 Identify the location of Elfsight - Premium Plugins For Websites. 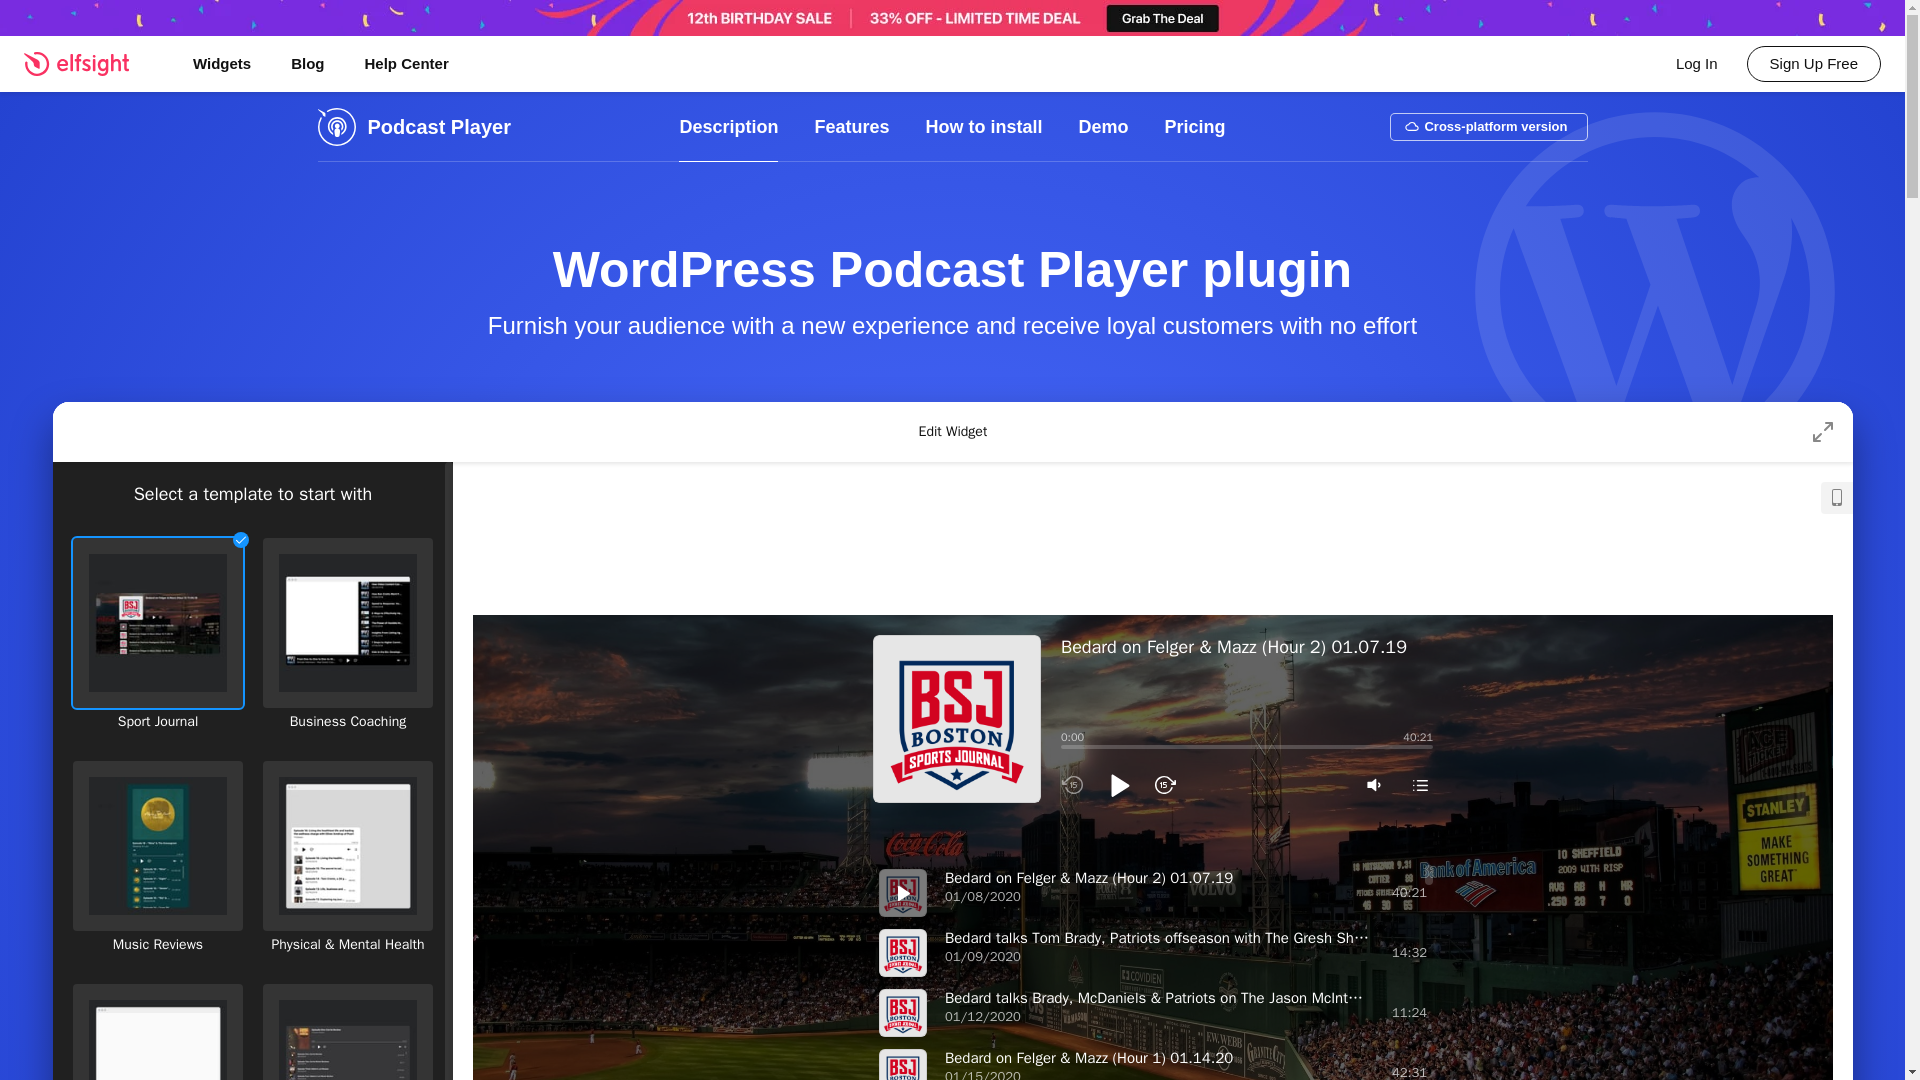
(88, 63).